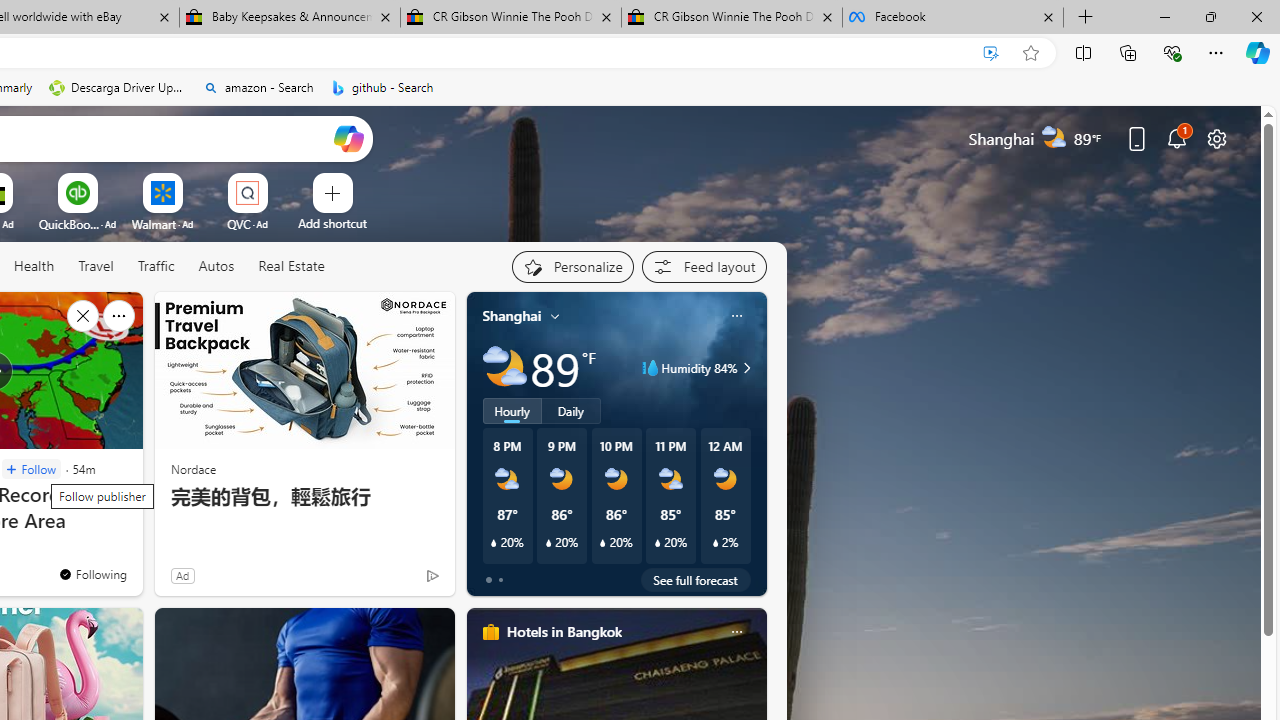 The width and height of the screenshot is (1280, 720). Describe the element at coordinates (279, 180) in the screenshot. I see `More Options` at that location.